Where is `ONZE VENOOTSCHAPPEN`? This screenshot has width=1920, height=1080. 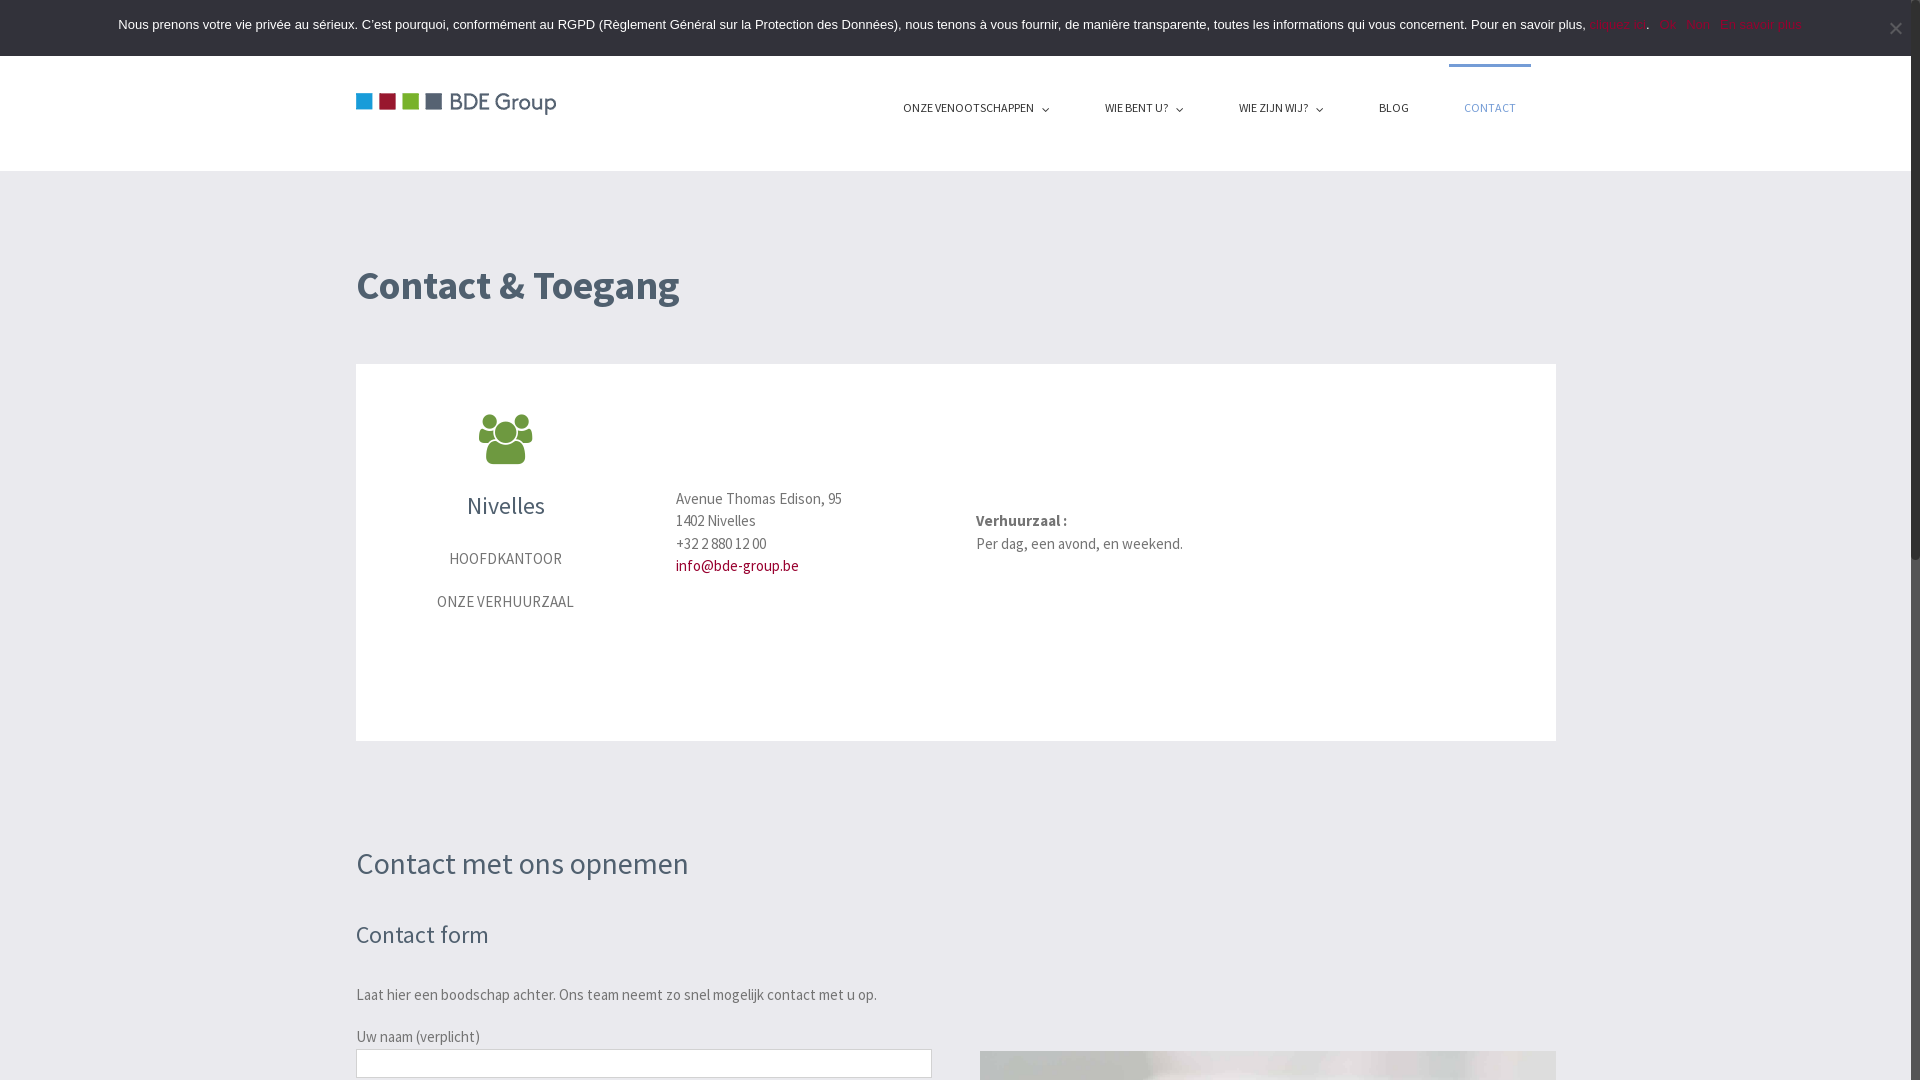
ONZE VENOOTSCHAPPEN is located at coordinates (976, 106).